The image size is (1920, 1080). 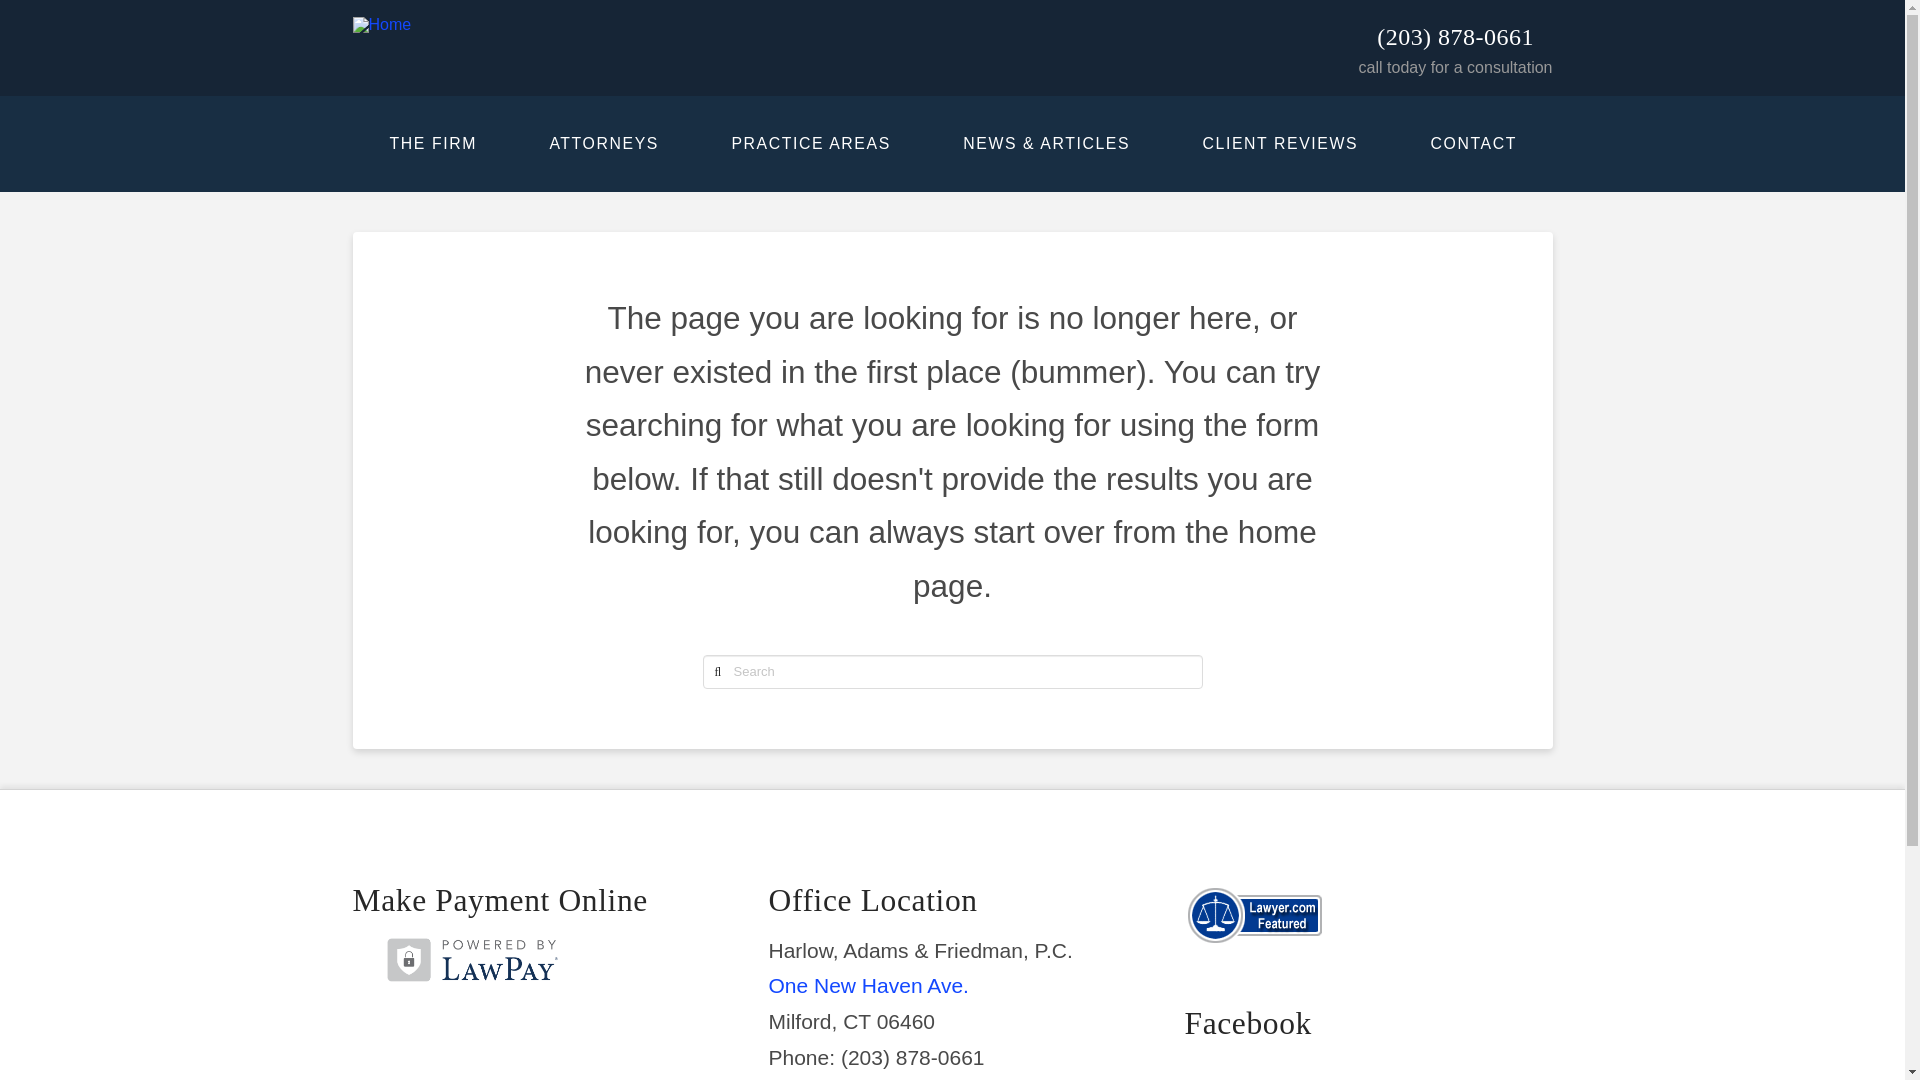 What do you see at coordinates (810, 144) in the screenshot?
I see `PRACTICE AREAS` at bounding box center [810, 144].